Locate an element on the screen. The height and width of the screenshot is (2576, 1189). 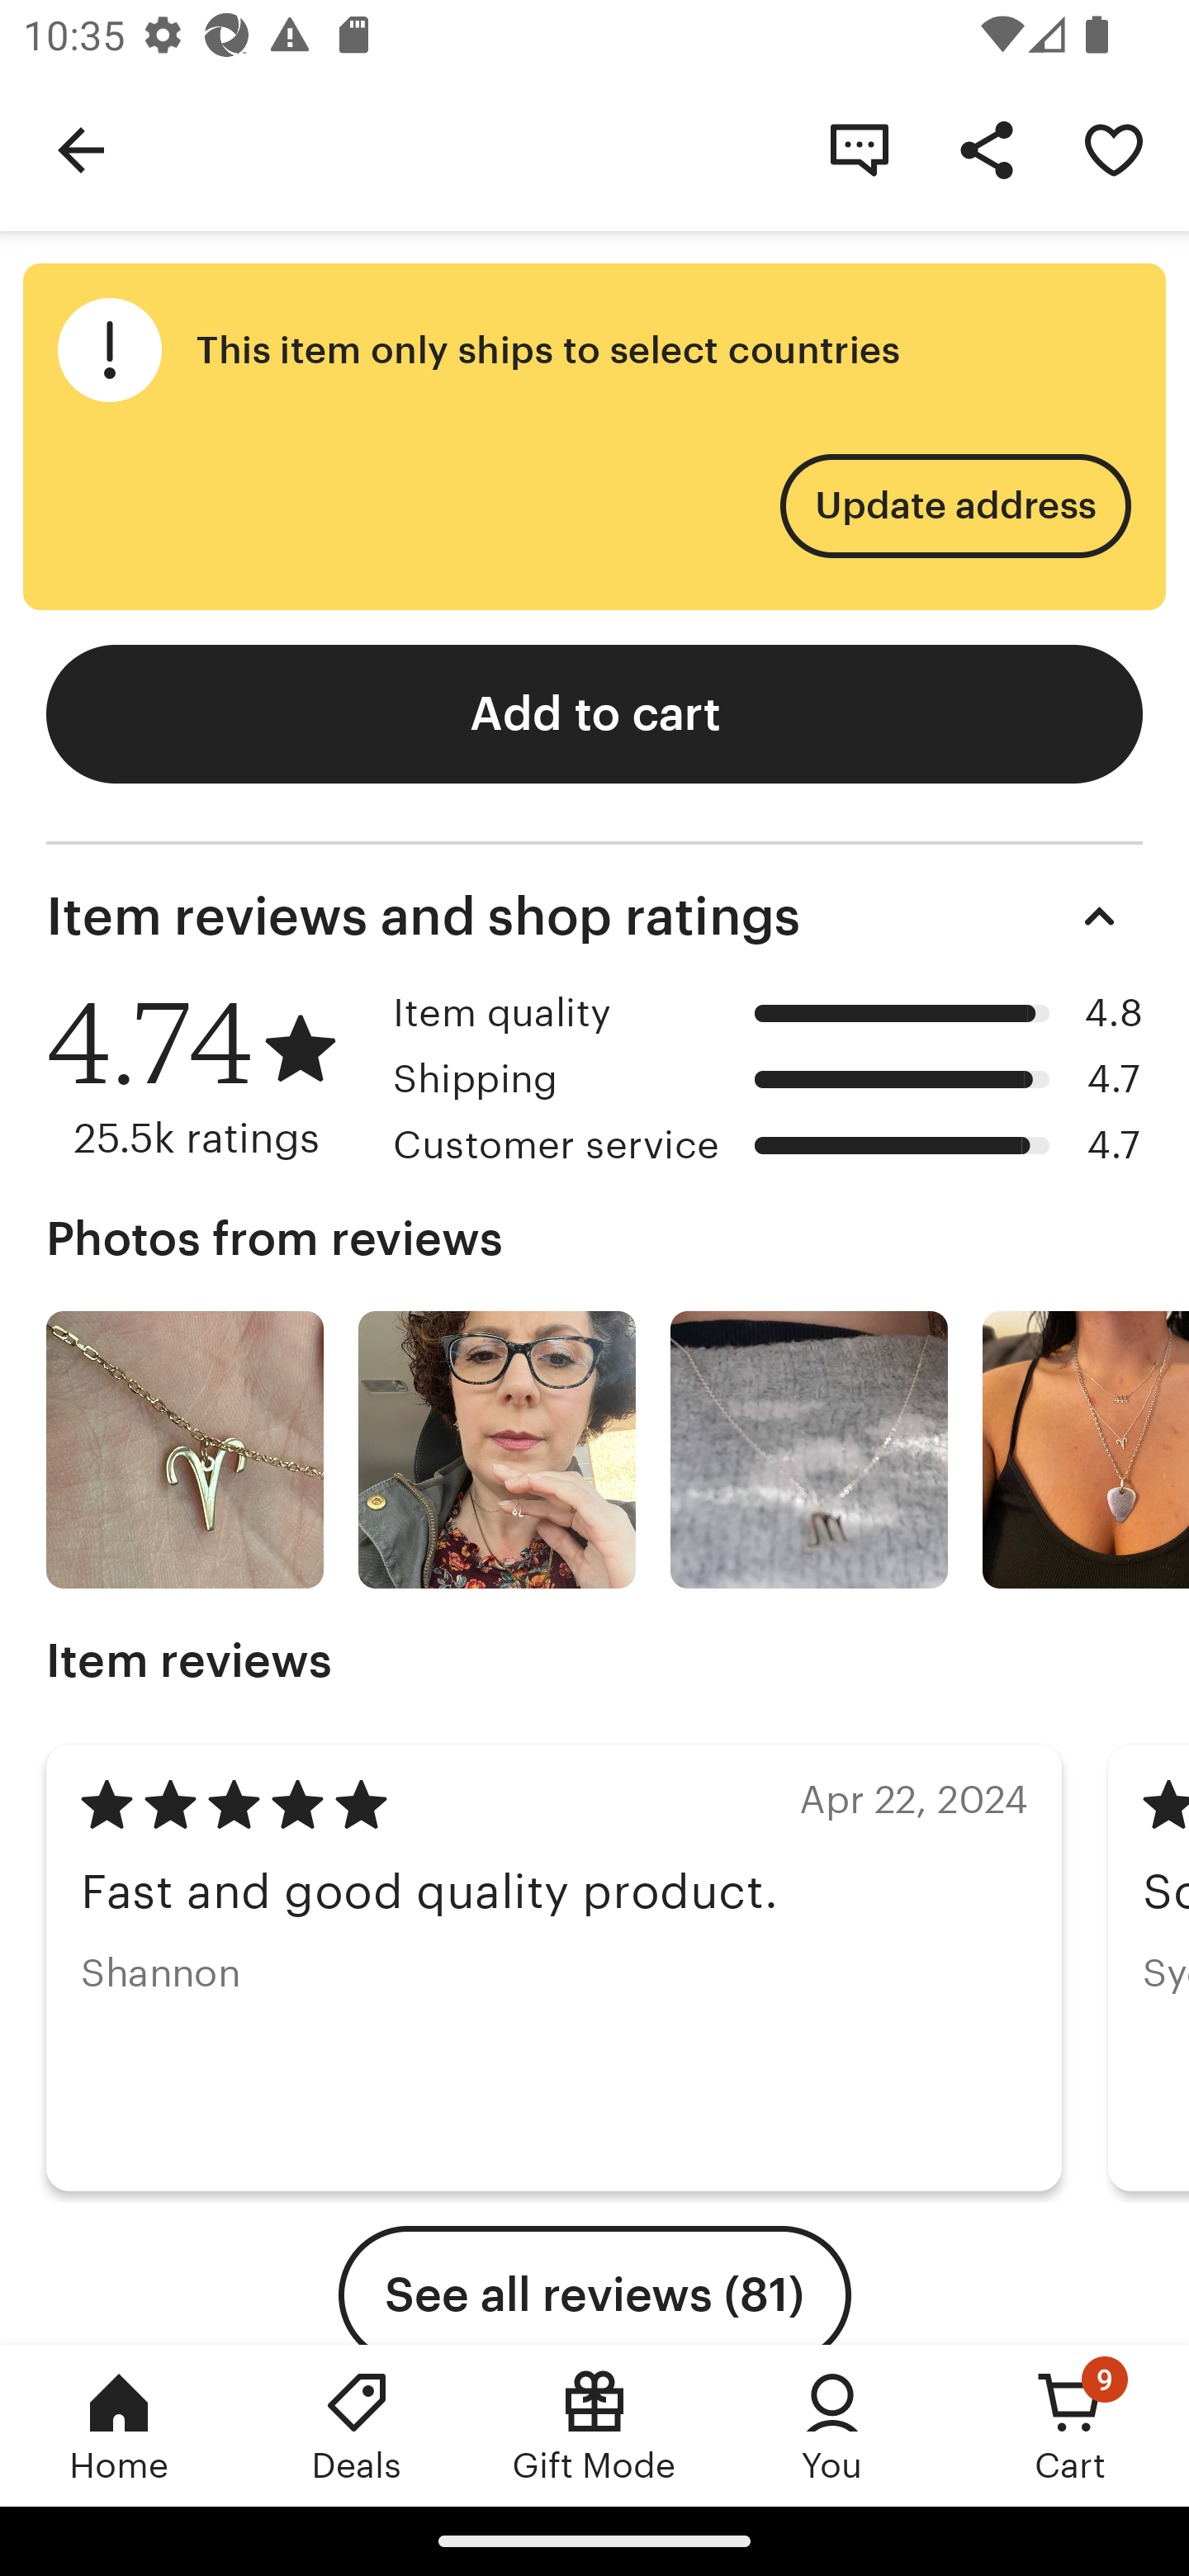
4.74 25.5k ratings is located at coordinates (208, 1077).